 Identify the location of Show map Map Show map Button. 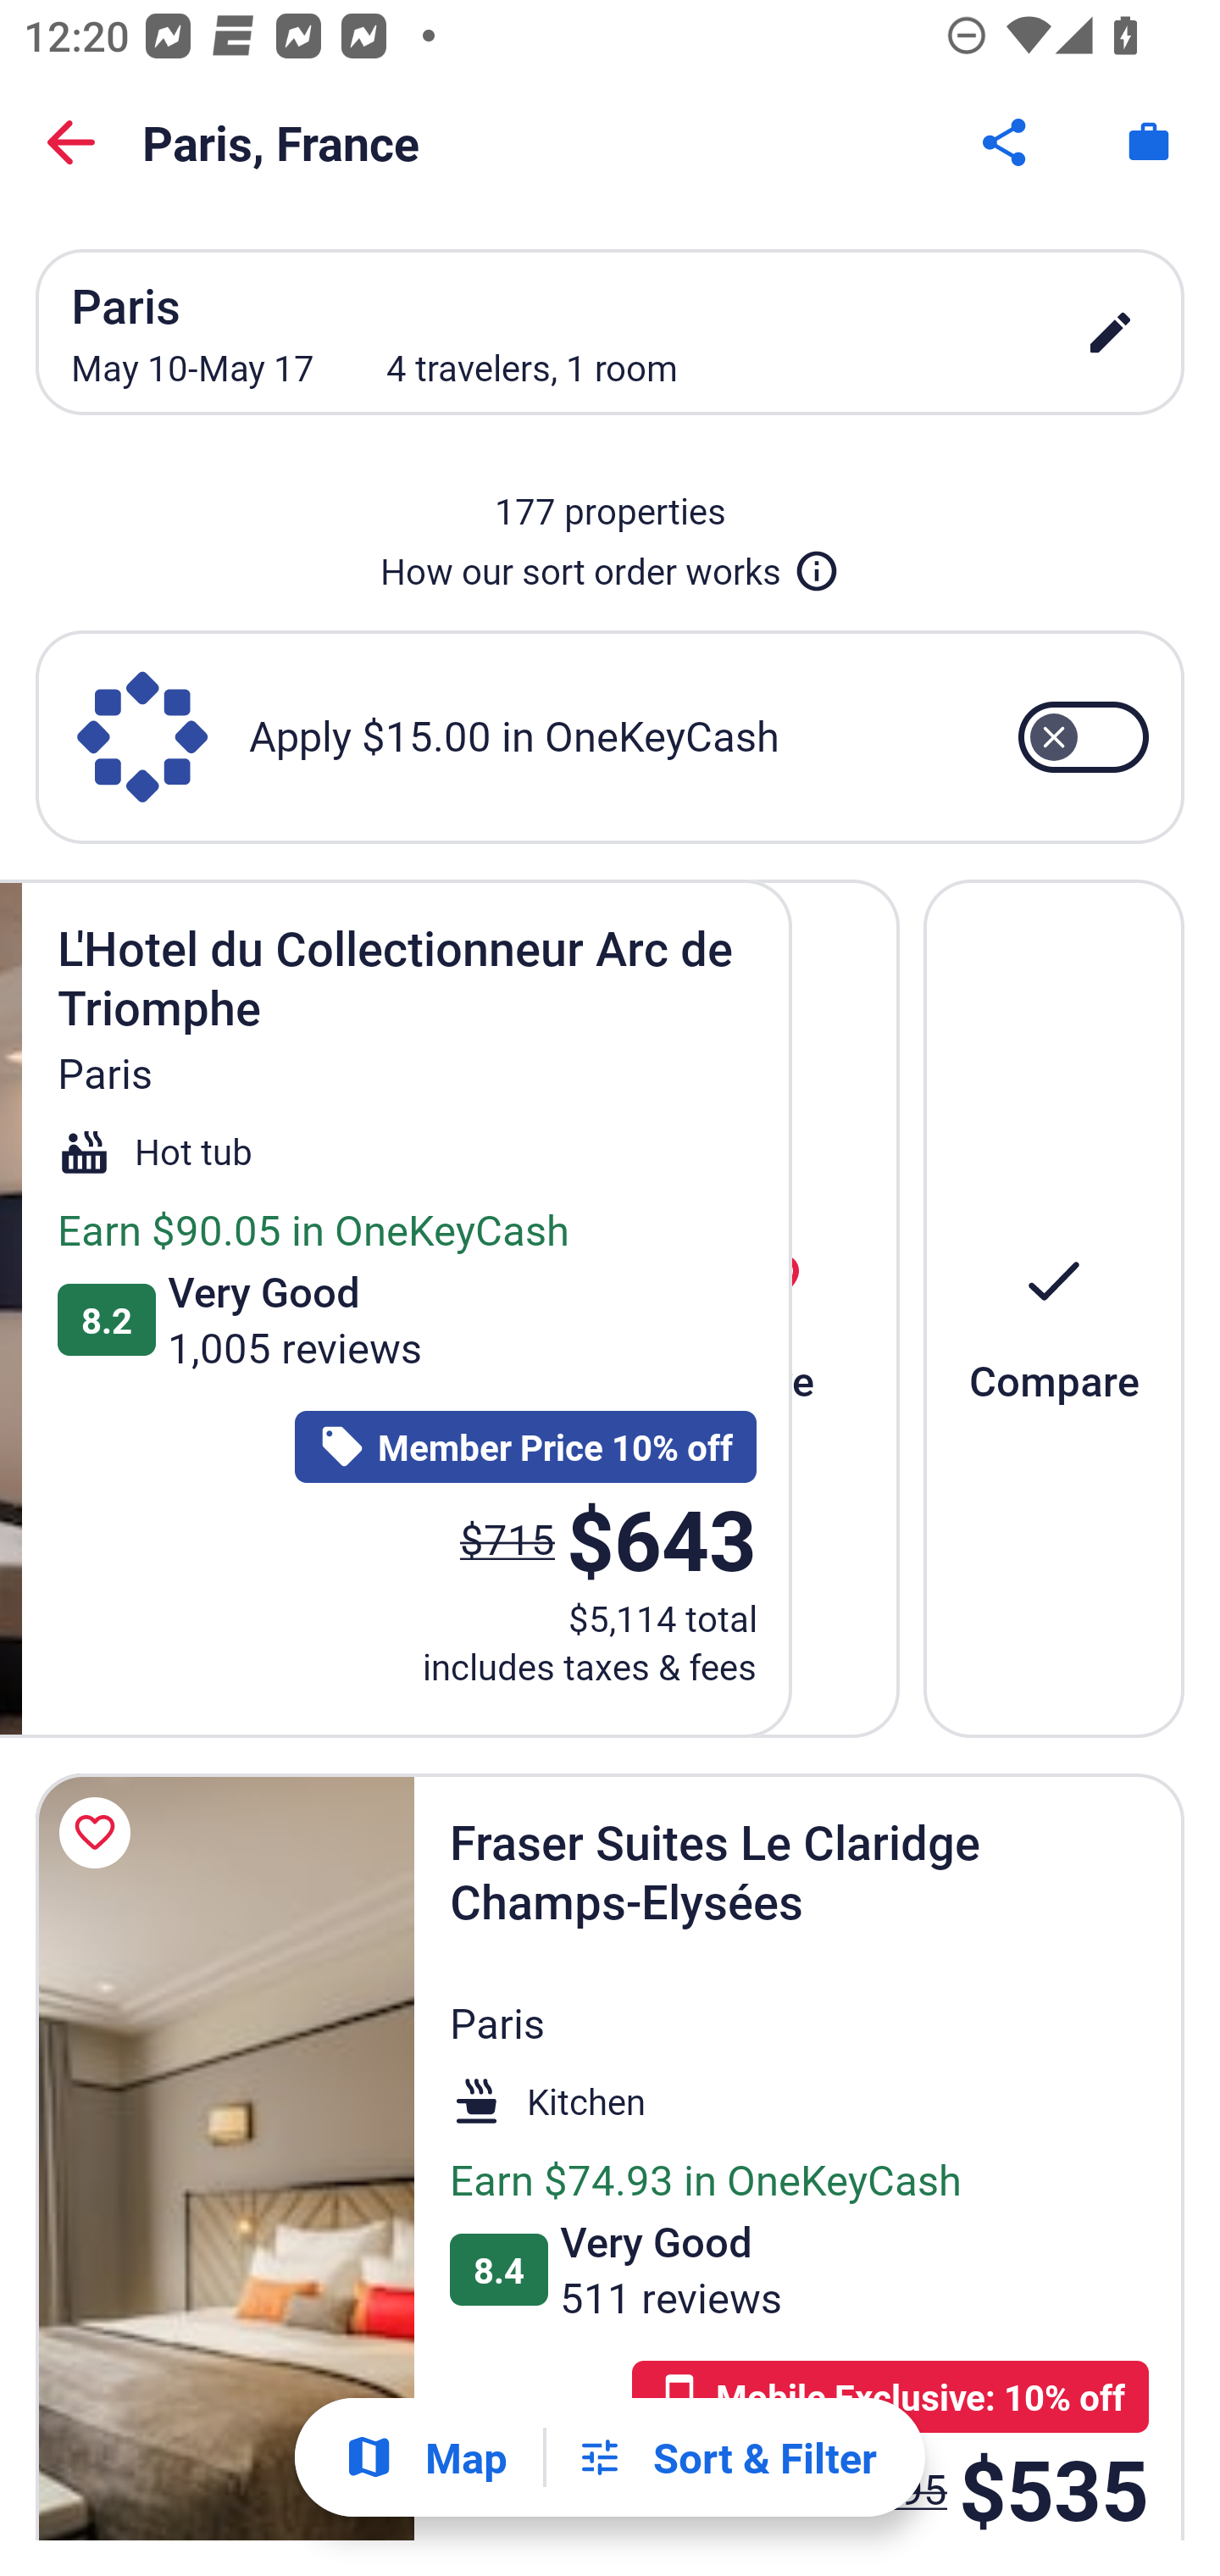
(425, 2457).